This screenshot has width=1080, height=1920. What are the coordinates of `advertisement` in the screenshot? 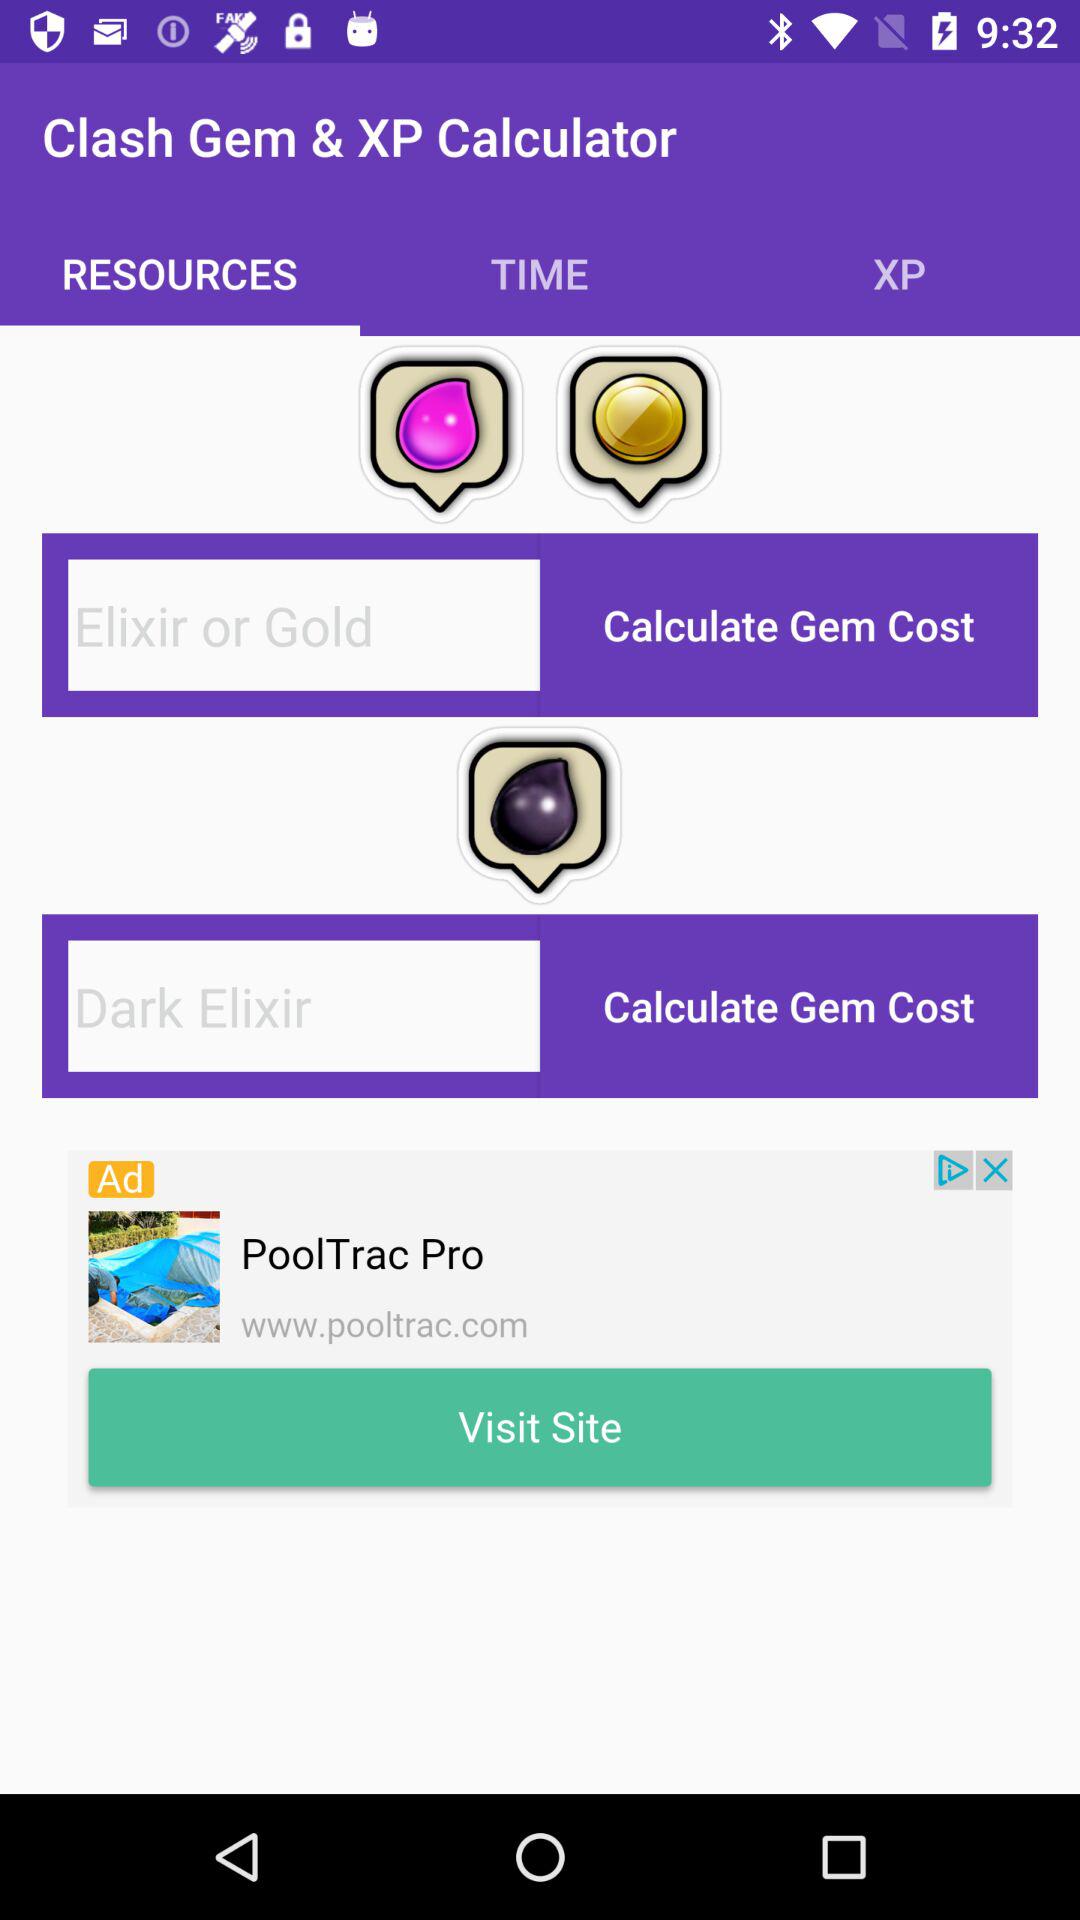 It's located at (540, 1328).